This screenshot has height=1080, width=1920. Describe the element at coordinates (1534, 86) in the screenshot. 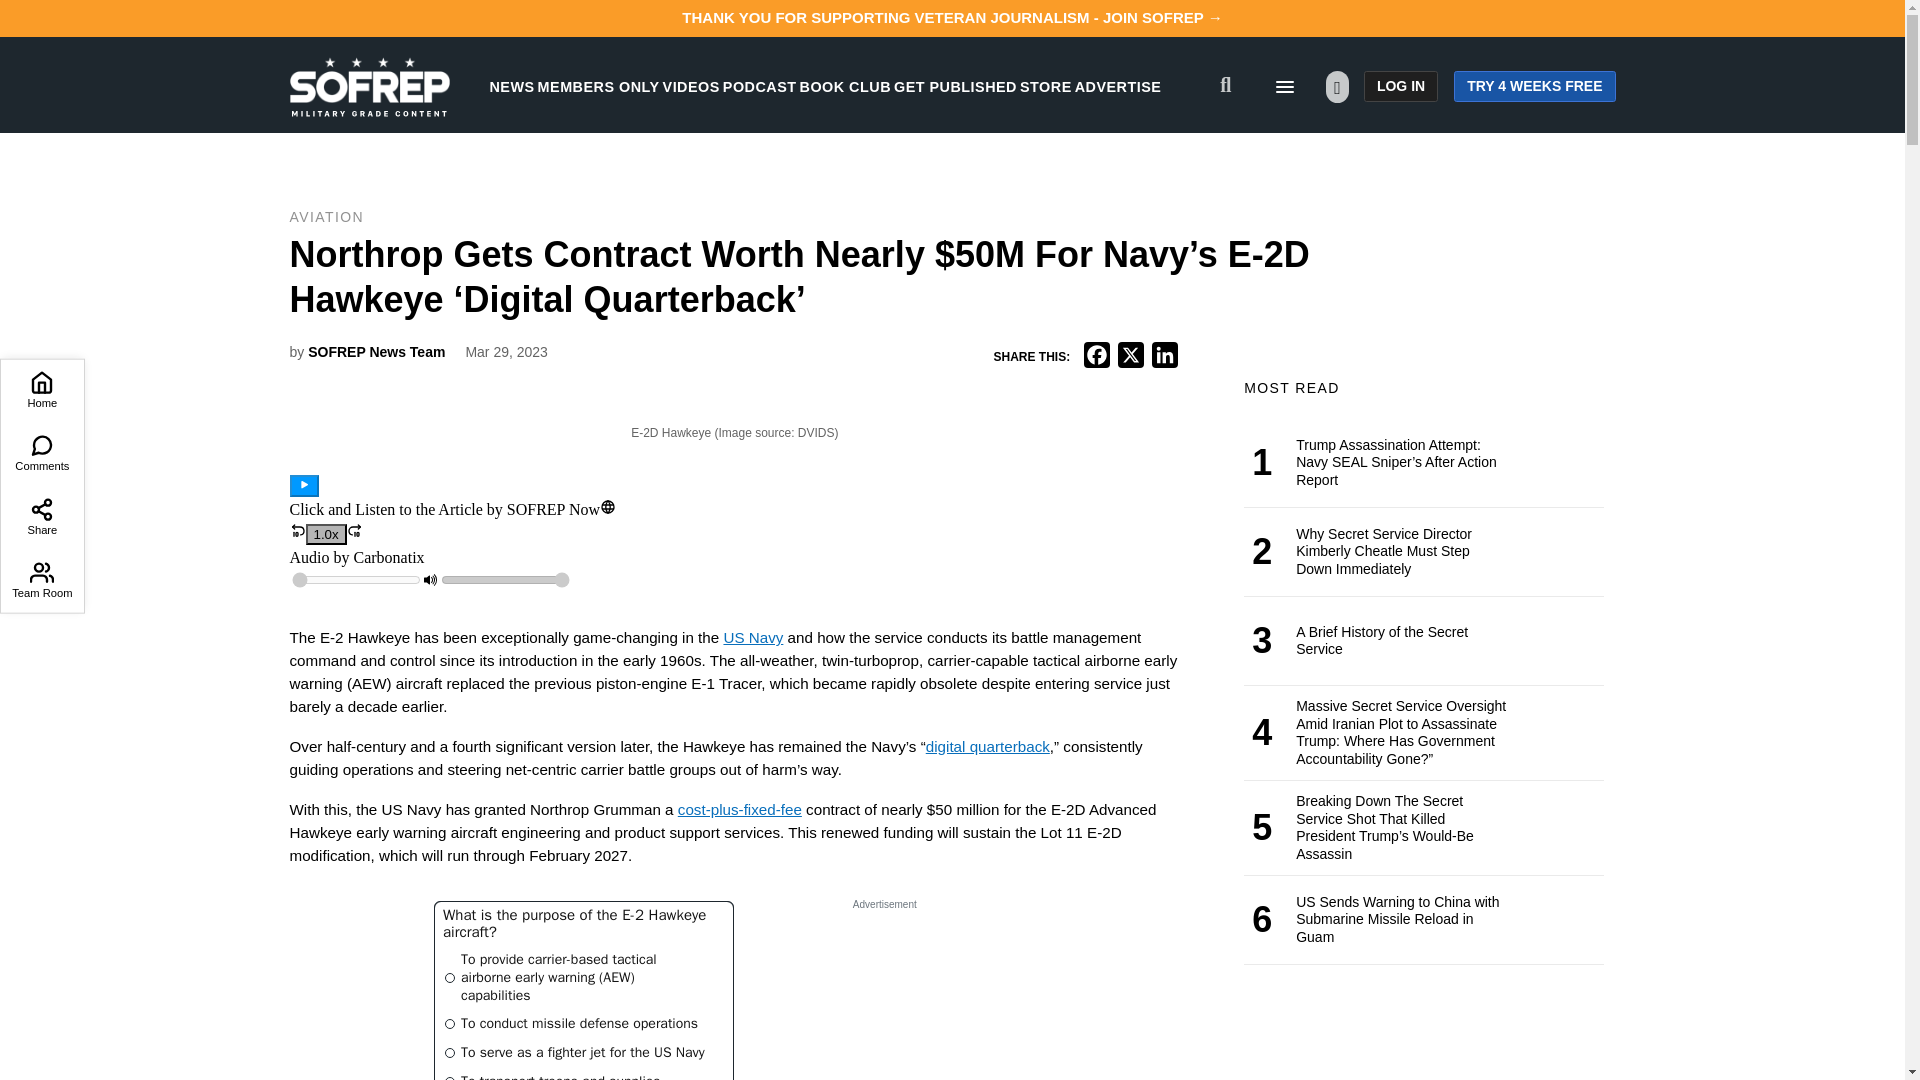

I see `TRY 4 WEEKS FREE` at that location.